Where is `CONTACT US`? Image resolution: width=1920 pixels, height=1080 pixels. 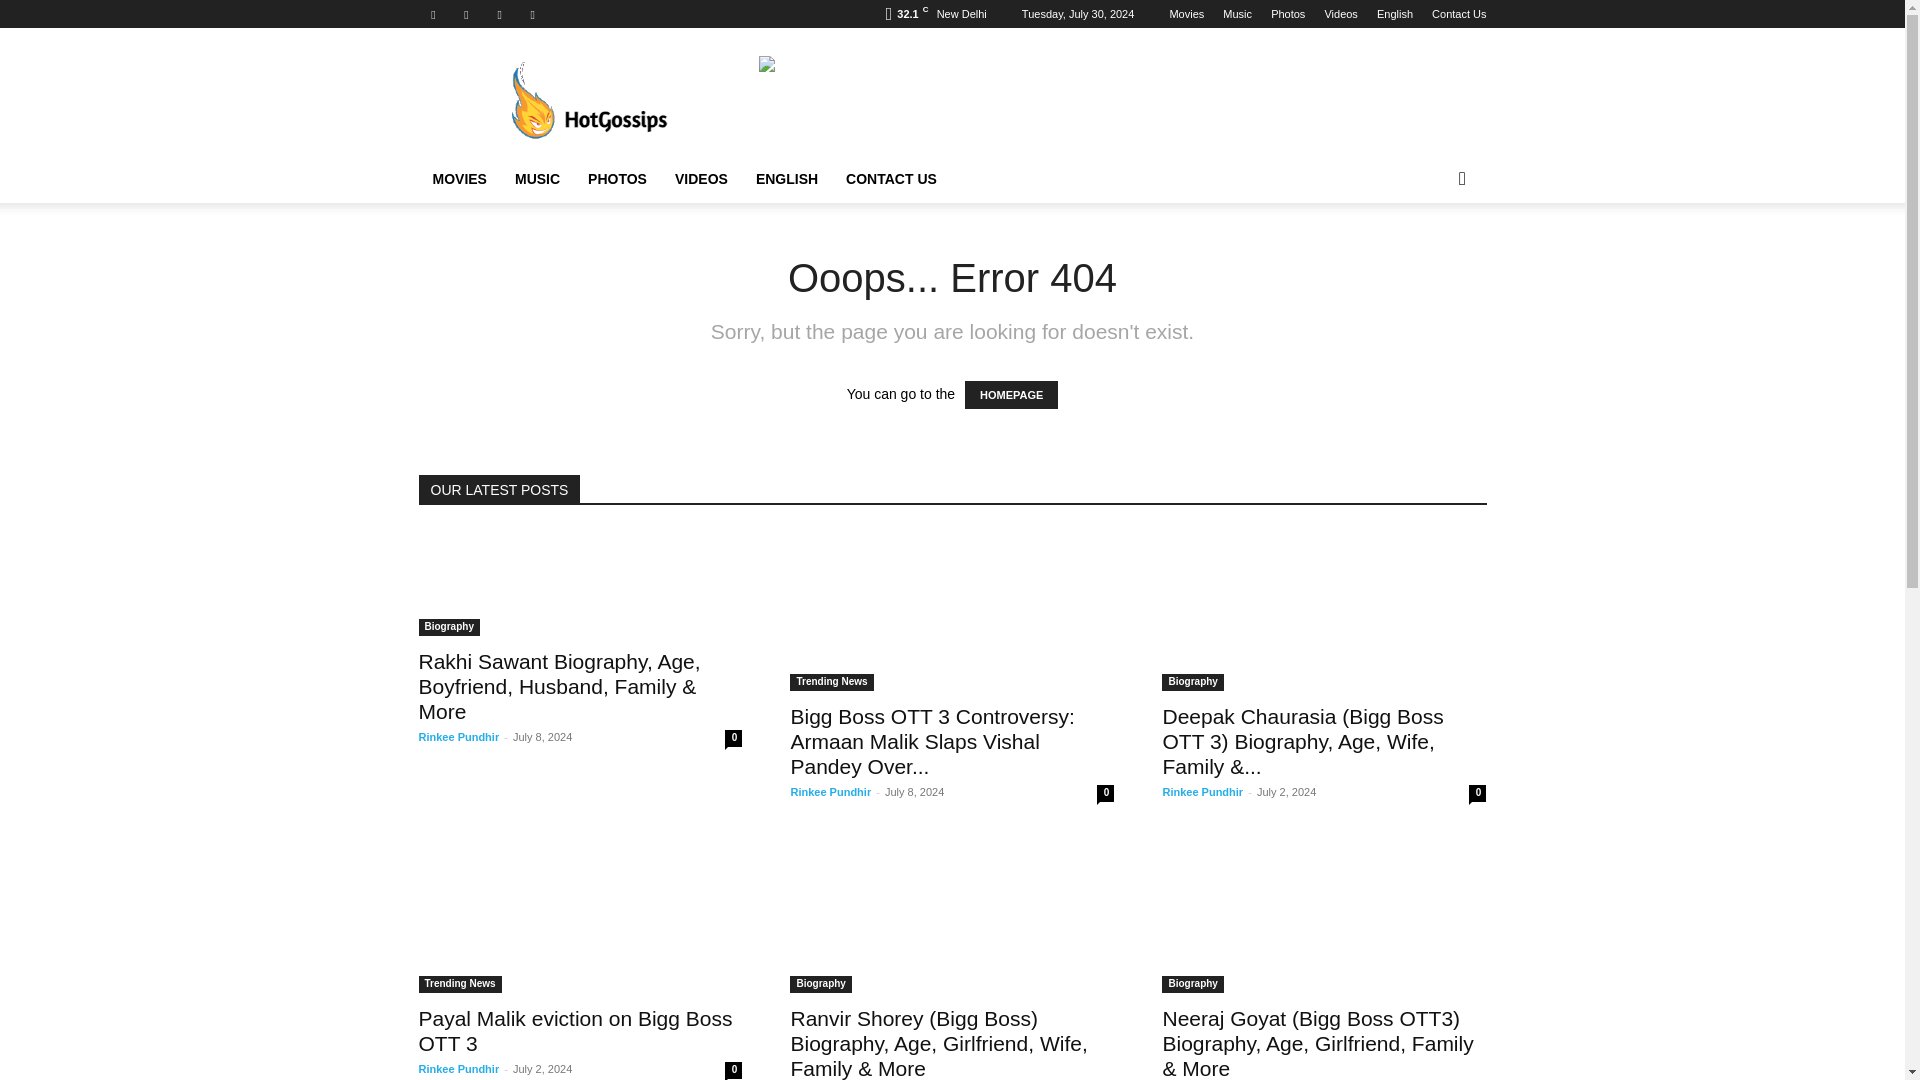 CONTACT US is located at coordinates (890, 179).